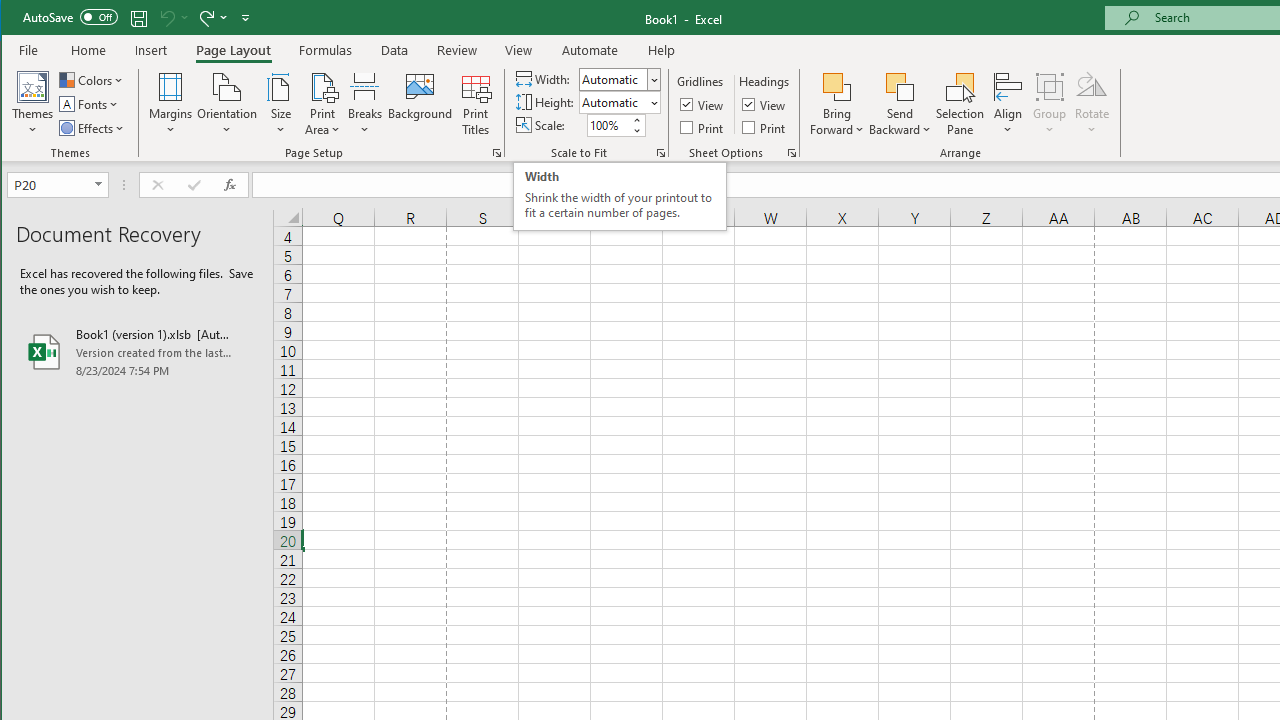  Describe the element at coordinates (475, 104) in the screenshot. I see `Print Titles` at that location.